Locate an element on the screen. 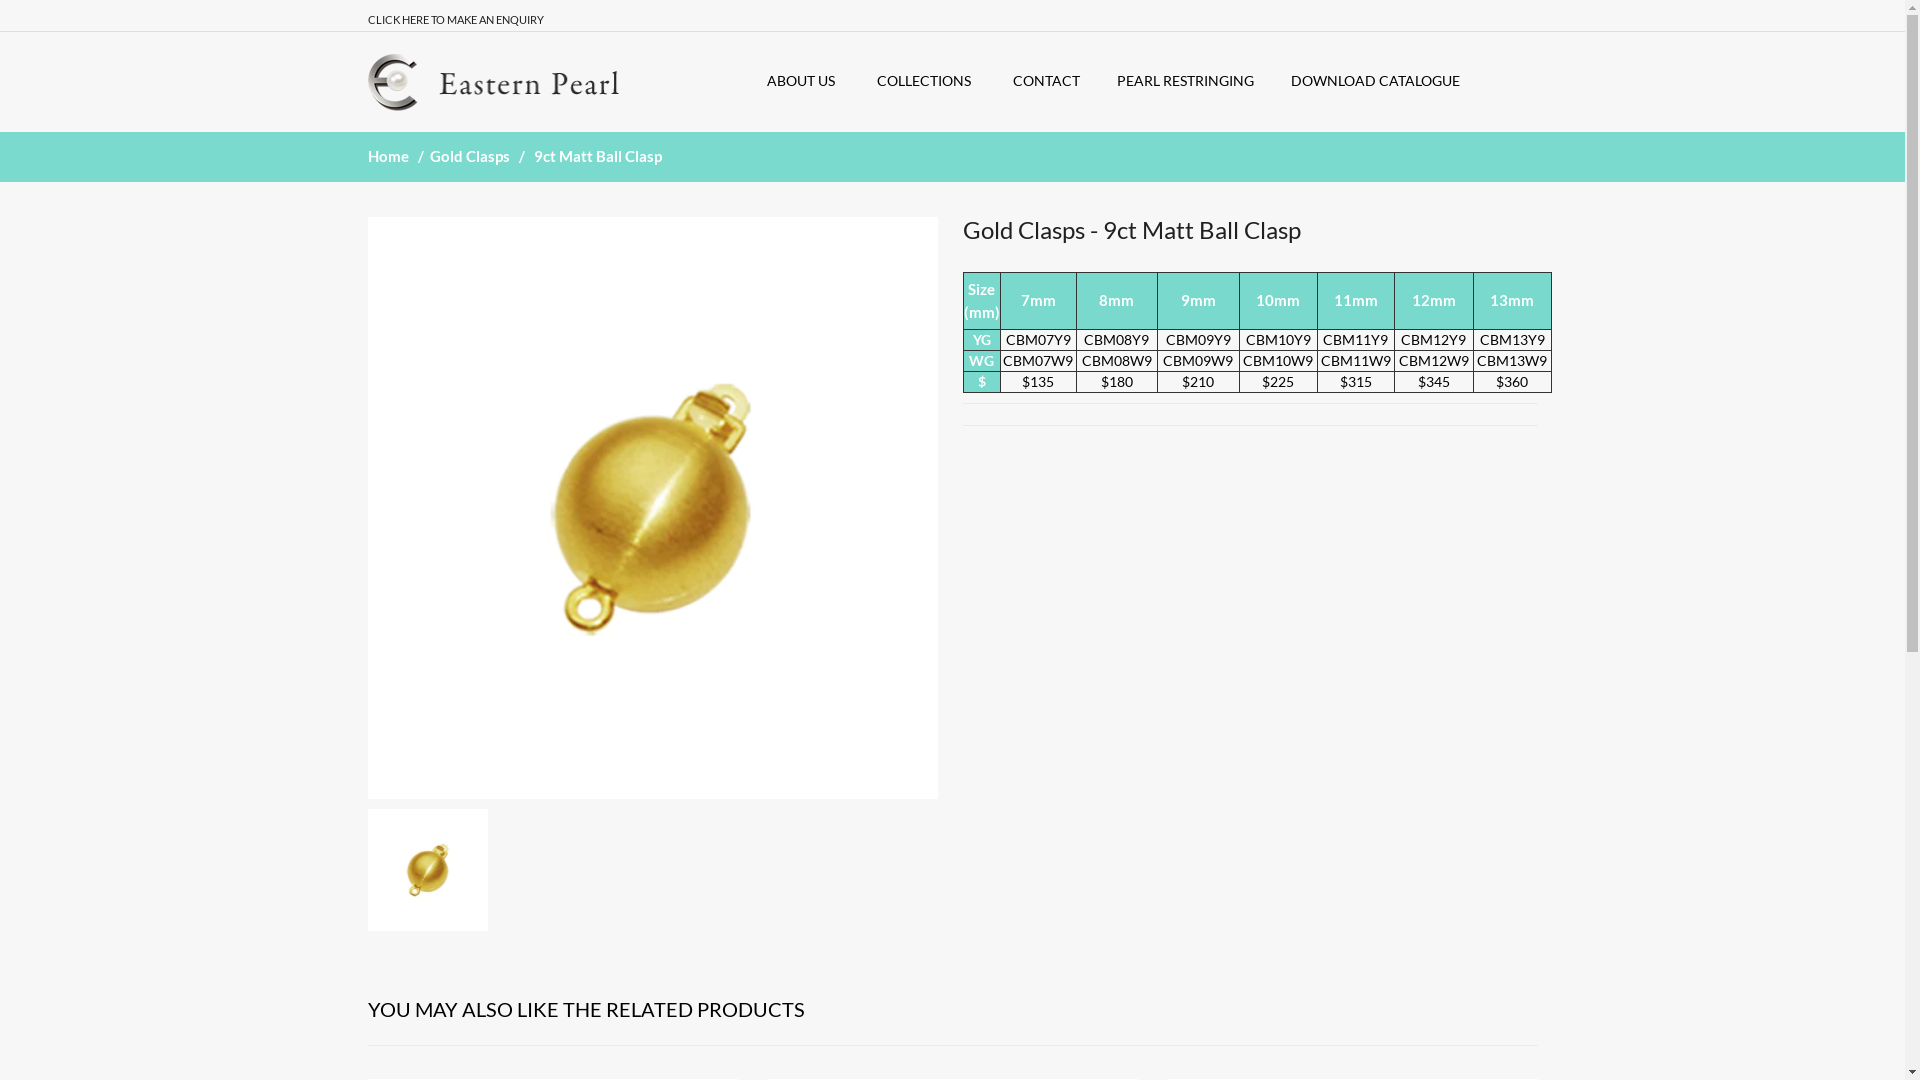 This screenshot has width=1920, height=1080. DOWNLOAD CATALOGUE is located at coordinates (1379, 81).